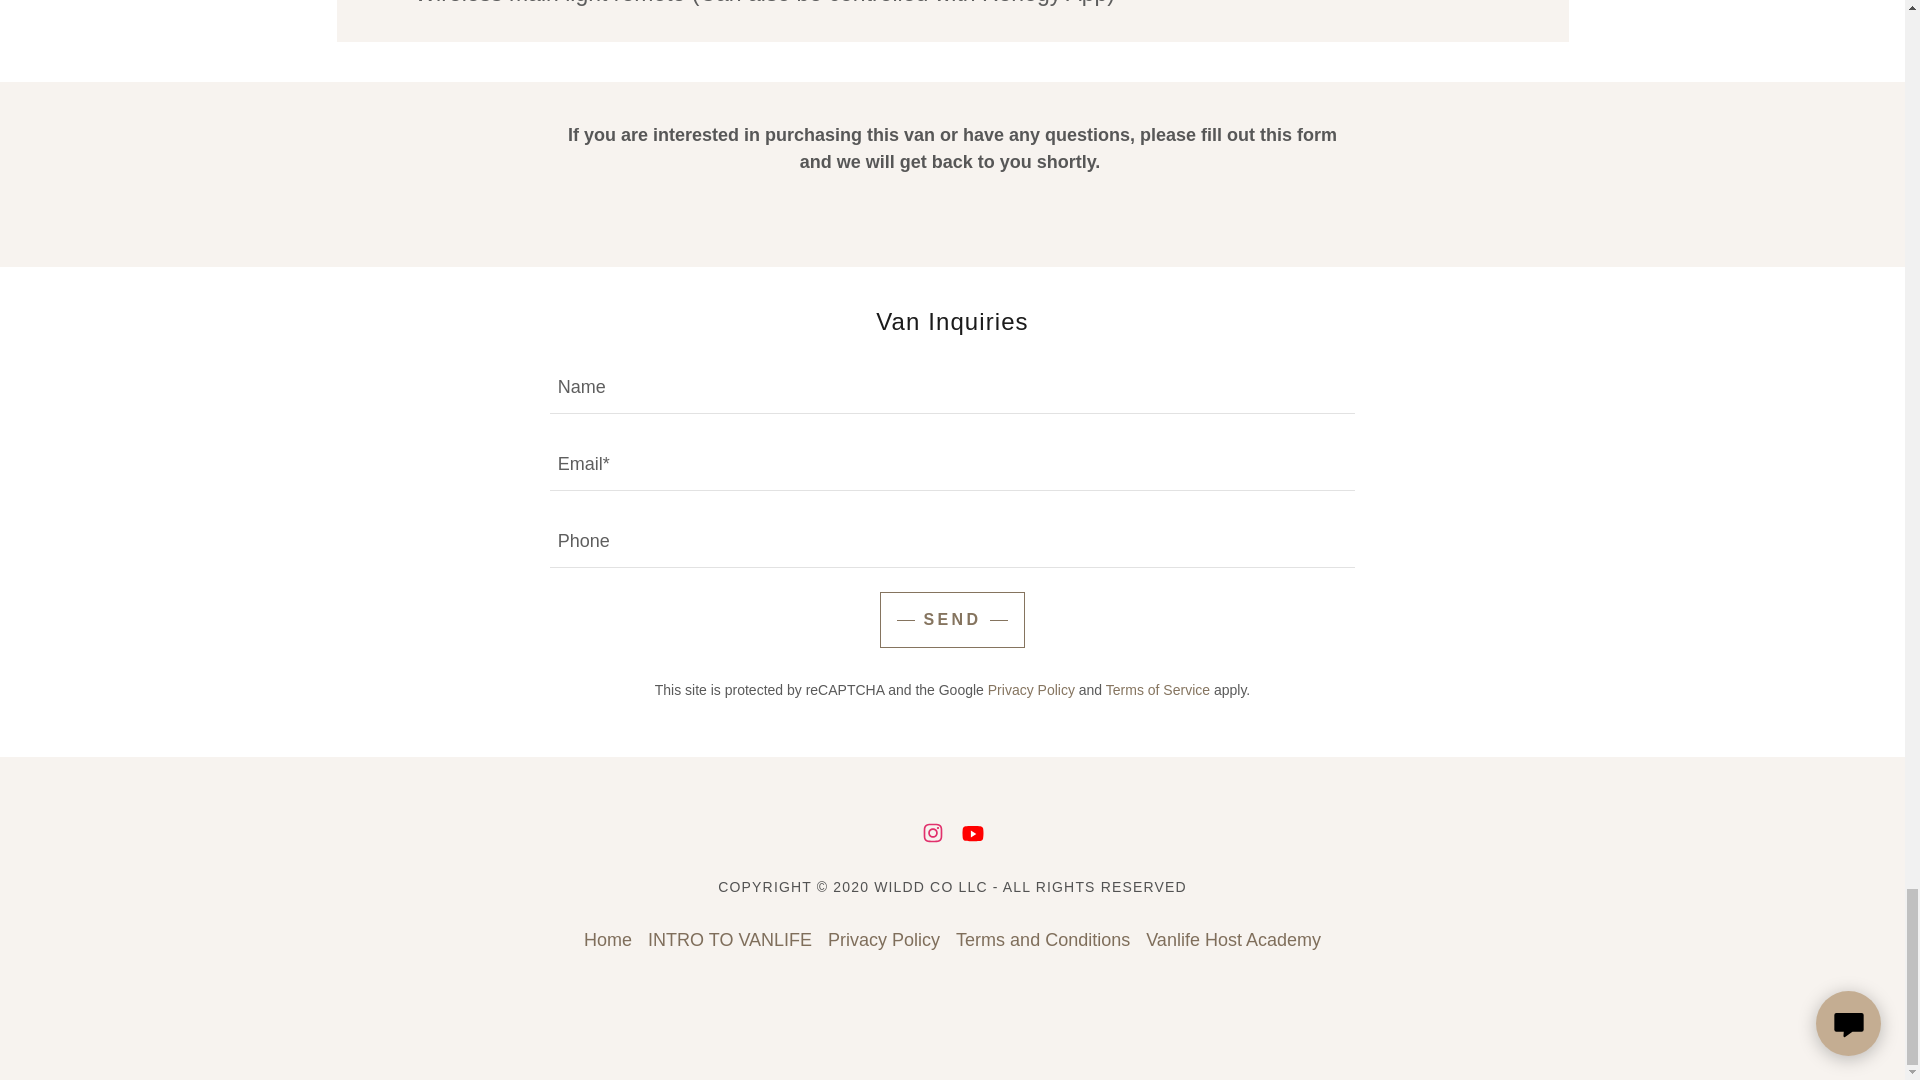  What do you see at coordinates (729, 940) in the screenshot?
I see `INTRO TO VANLIFE` at bounding box center [729, 940].